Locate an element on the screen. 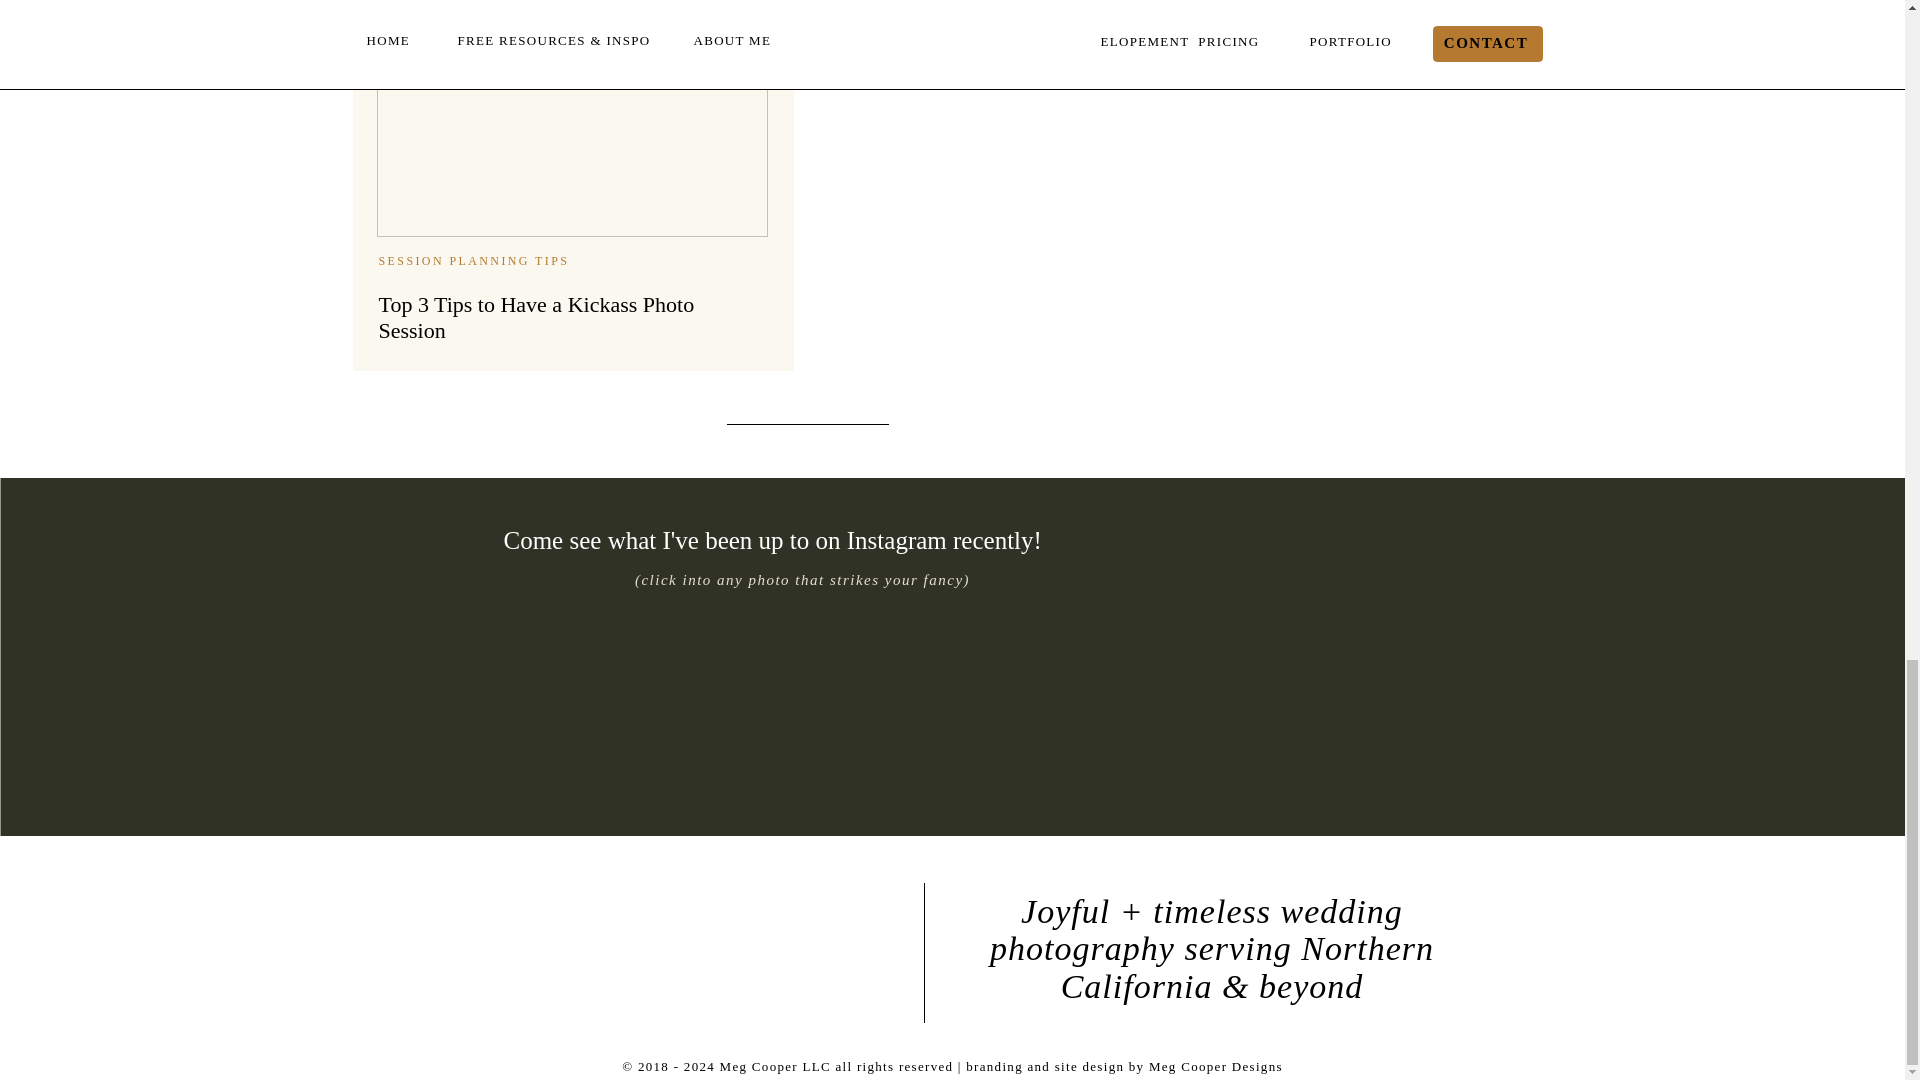  Top 3 Tips to Have a Kickass Photo Session is located at coordinates (571, 118).